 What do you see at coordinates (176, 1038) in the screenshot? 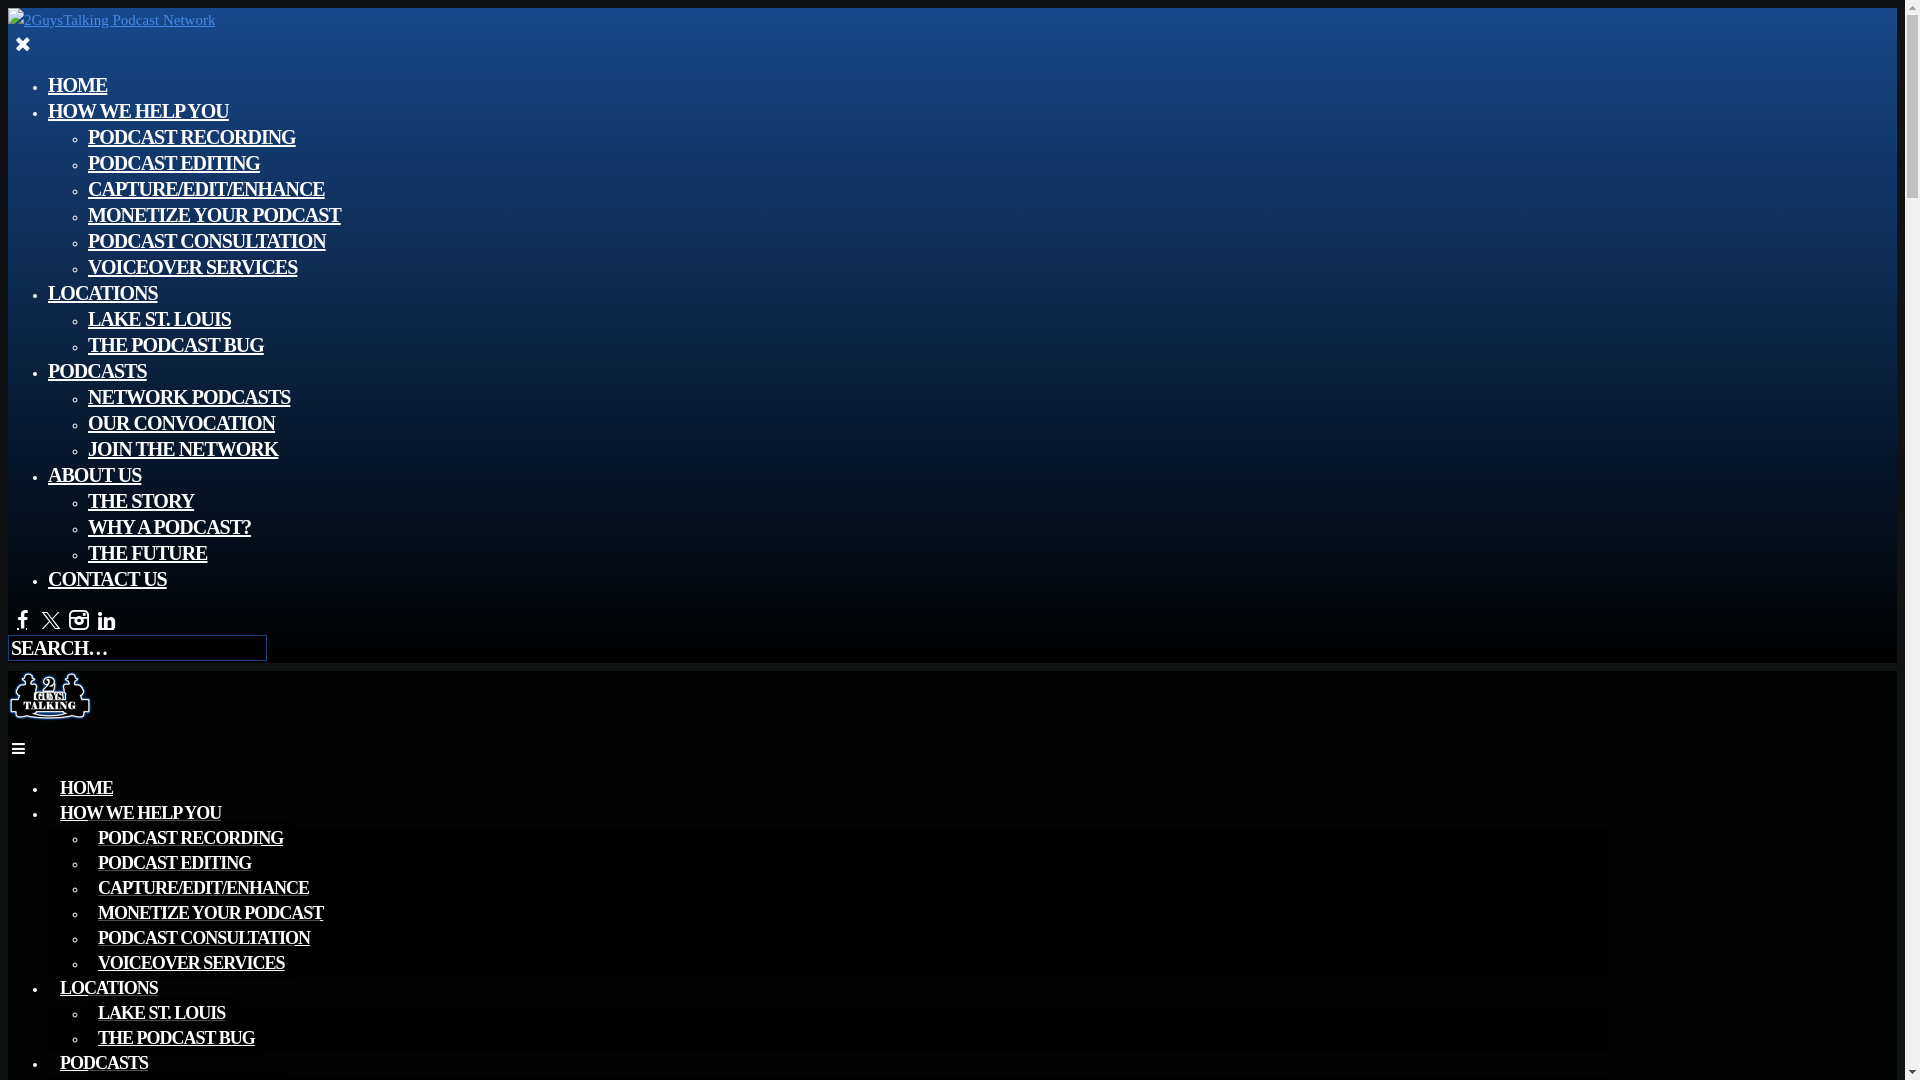
I see `THE PODCAST BUG` at bounding box center [176, 1038].